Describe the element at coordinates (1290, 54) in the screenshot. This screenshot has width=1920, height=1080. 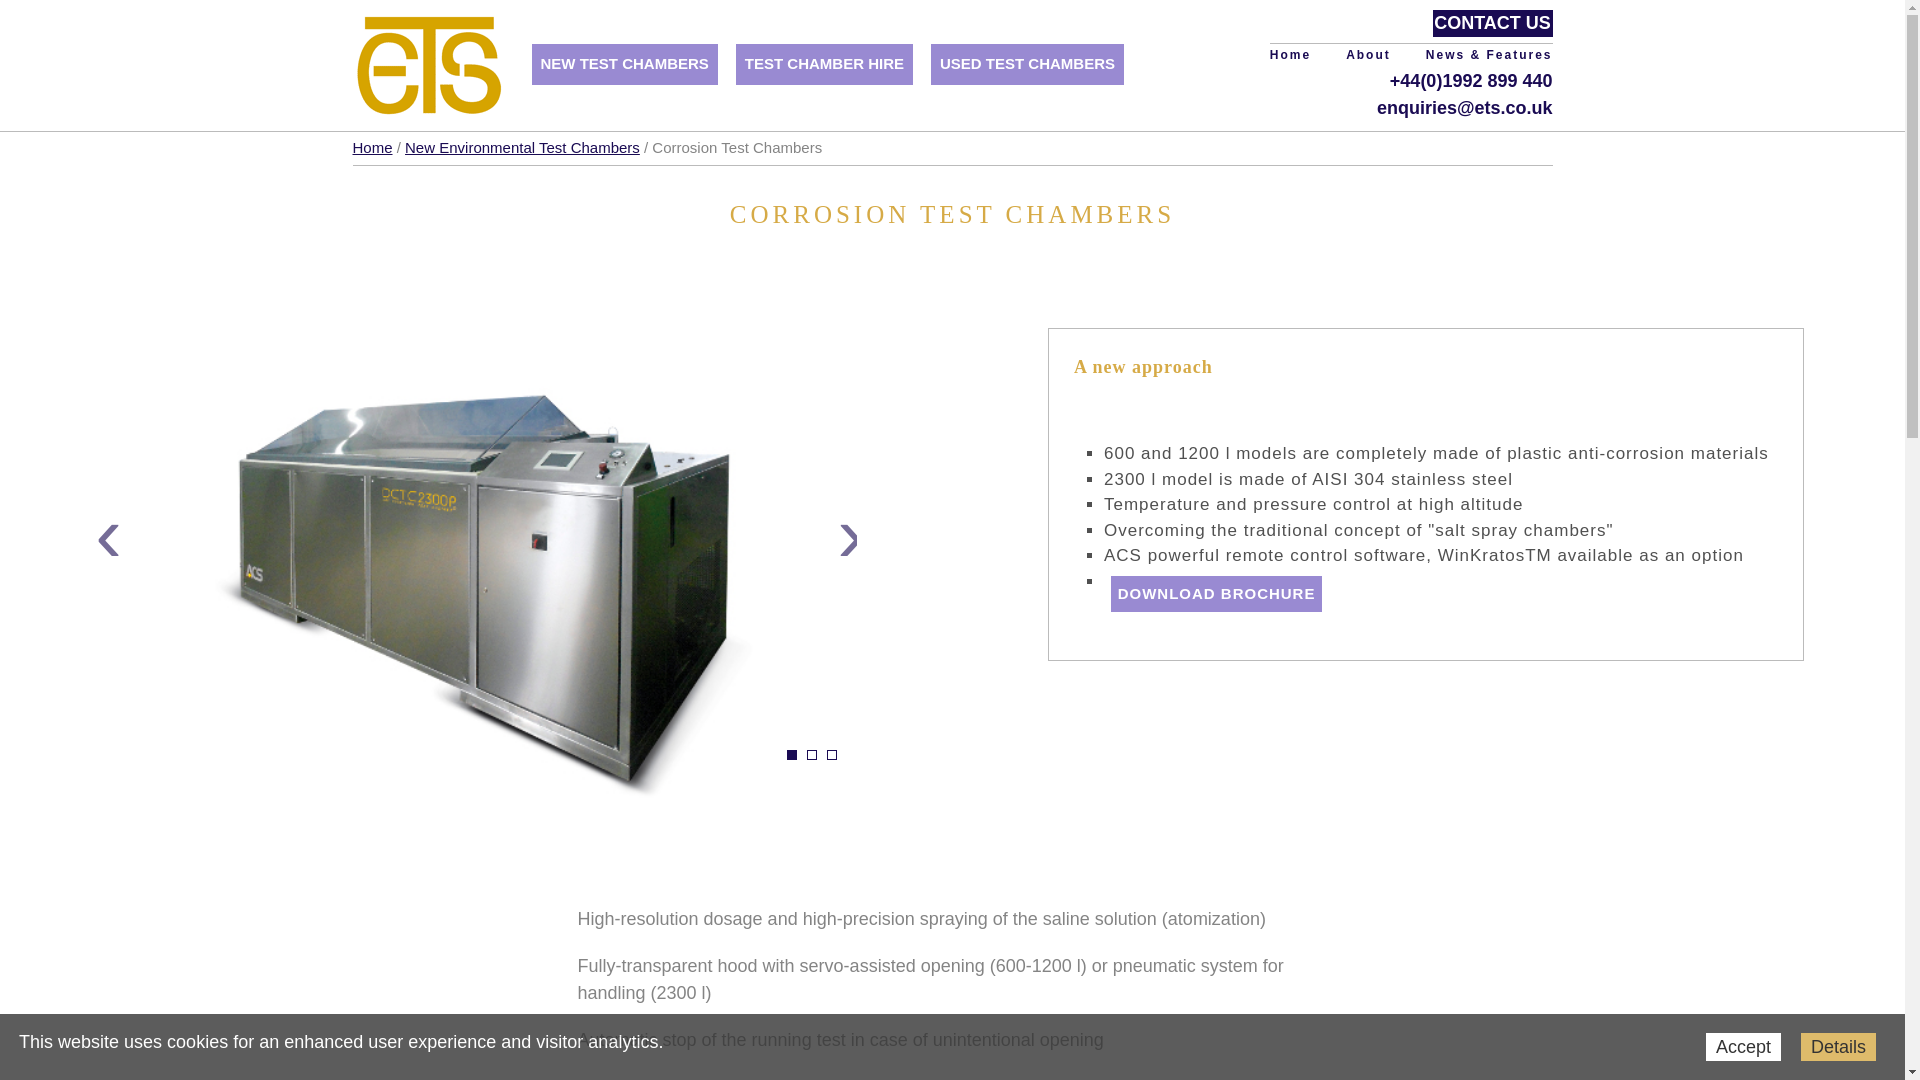
I see `Home` at that location.